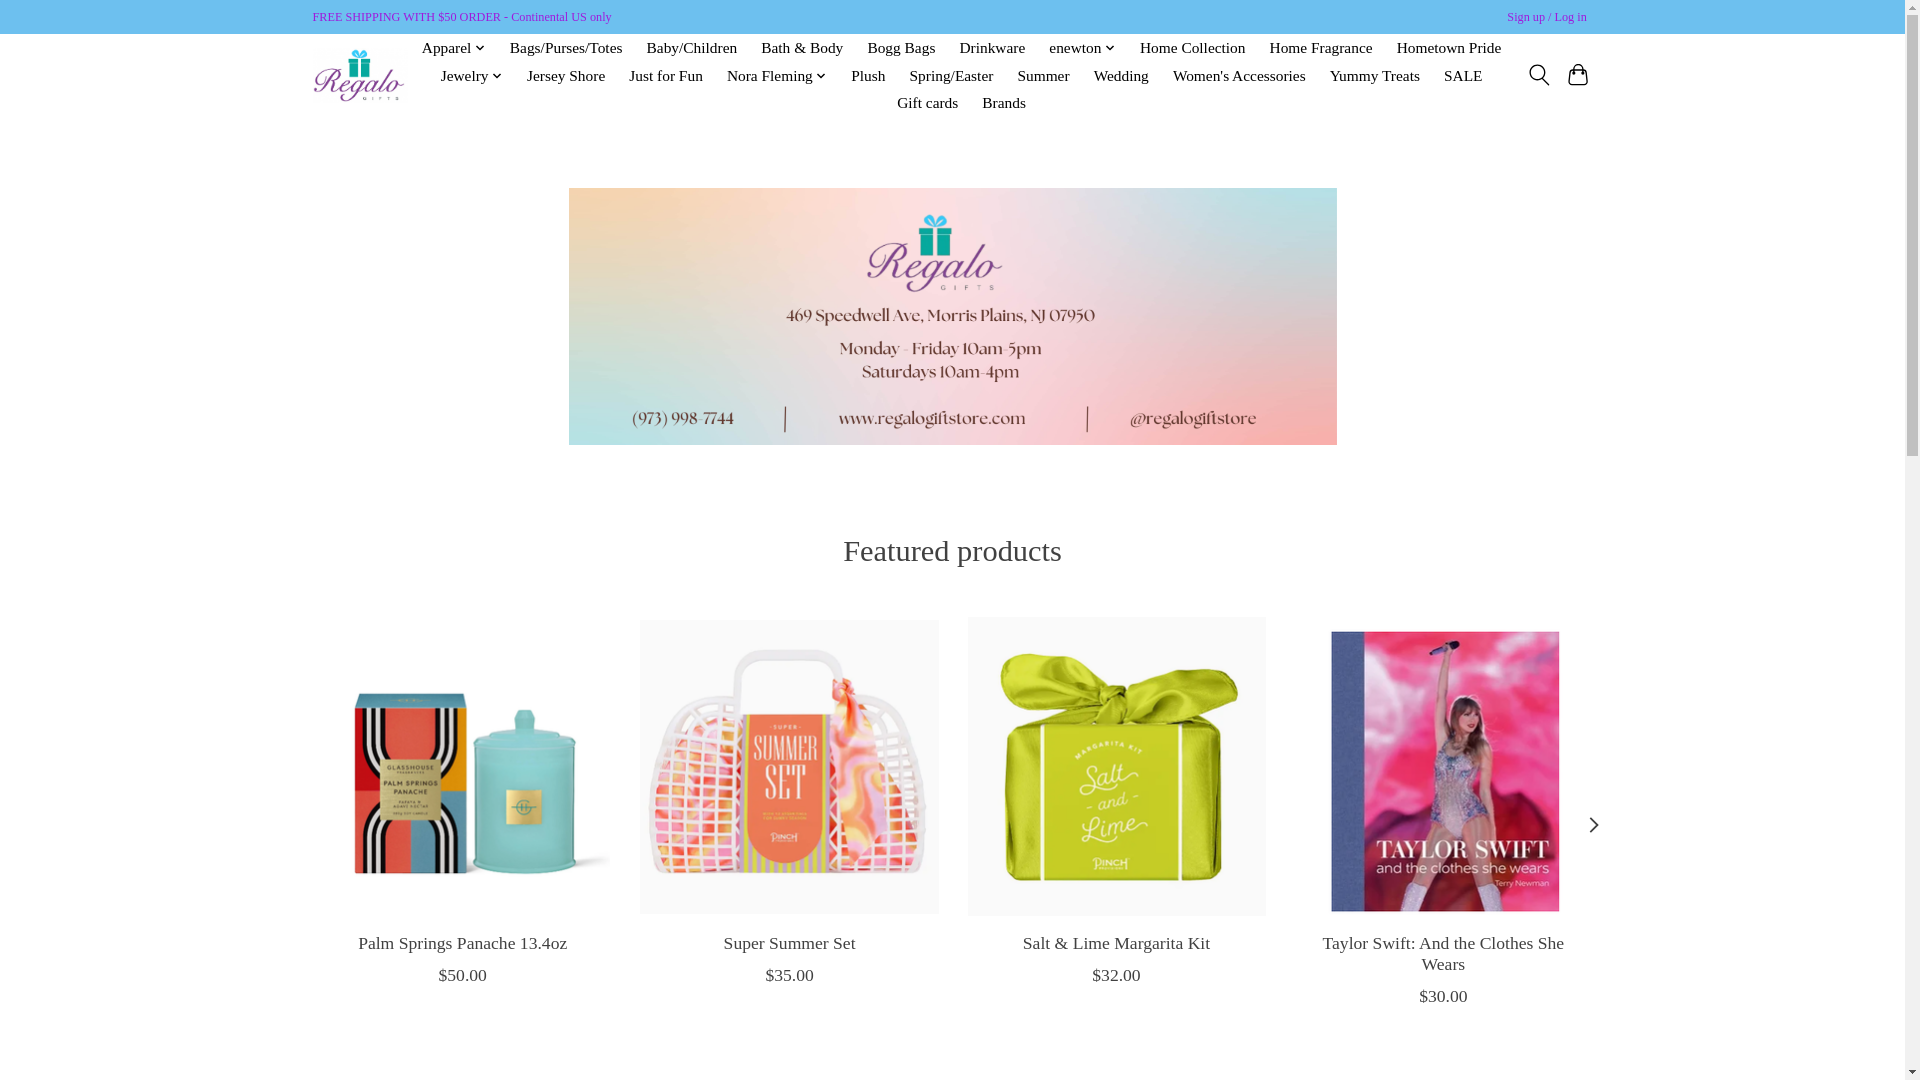 This screenshot has width=1920, height=1080. What do you see at coordinates (778, 75) in the screenshot?
I see `Nora Fleming` at bounding box center [778, 75].